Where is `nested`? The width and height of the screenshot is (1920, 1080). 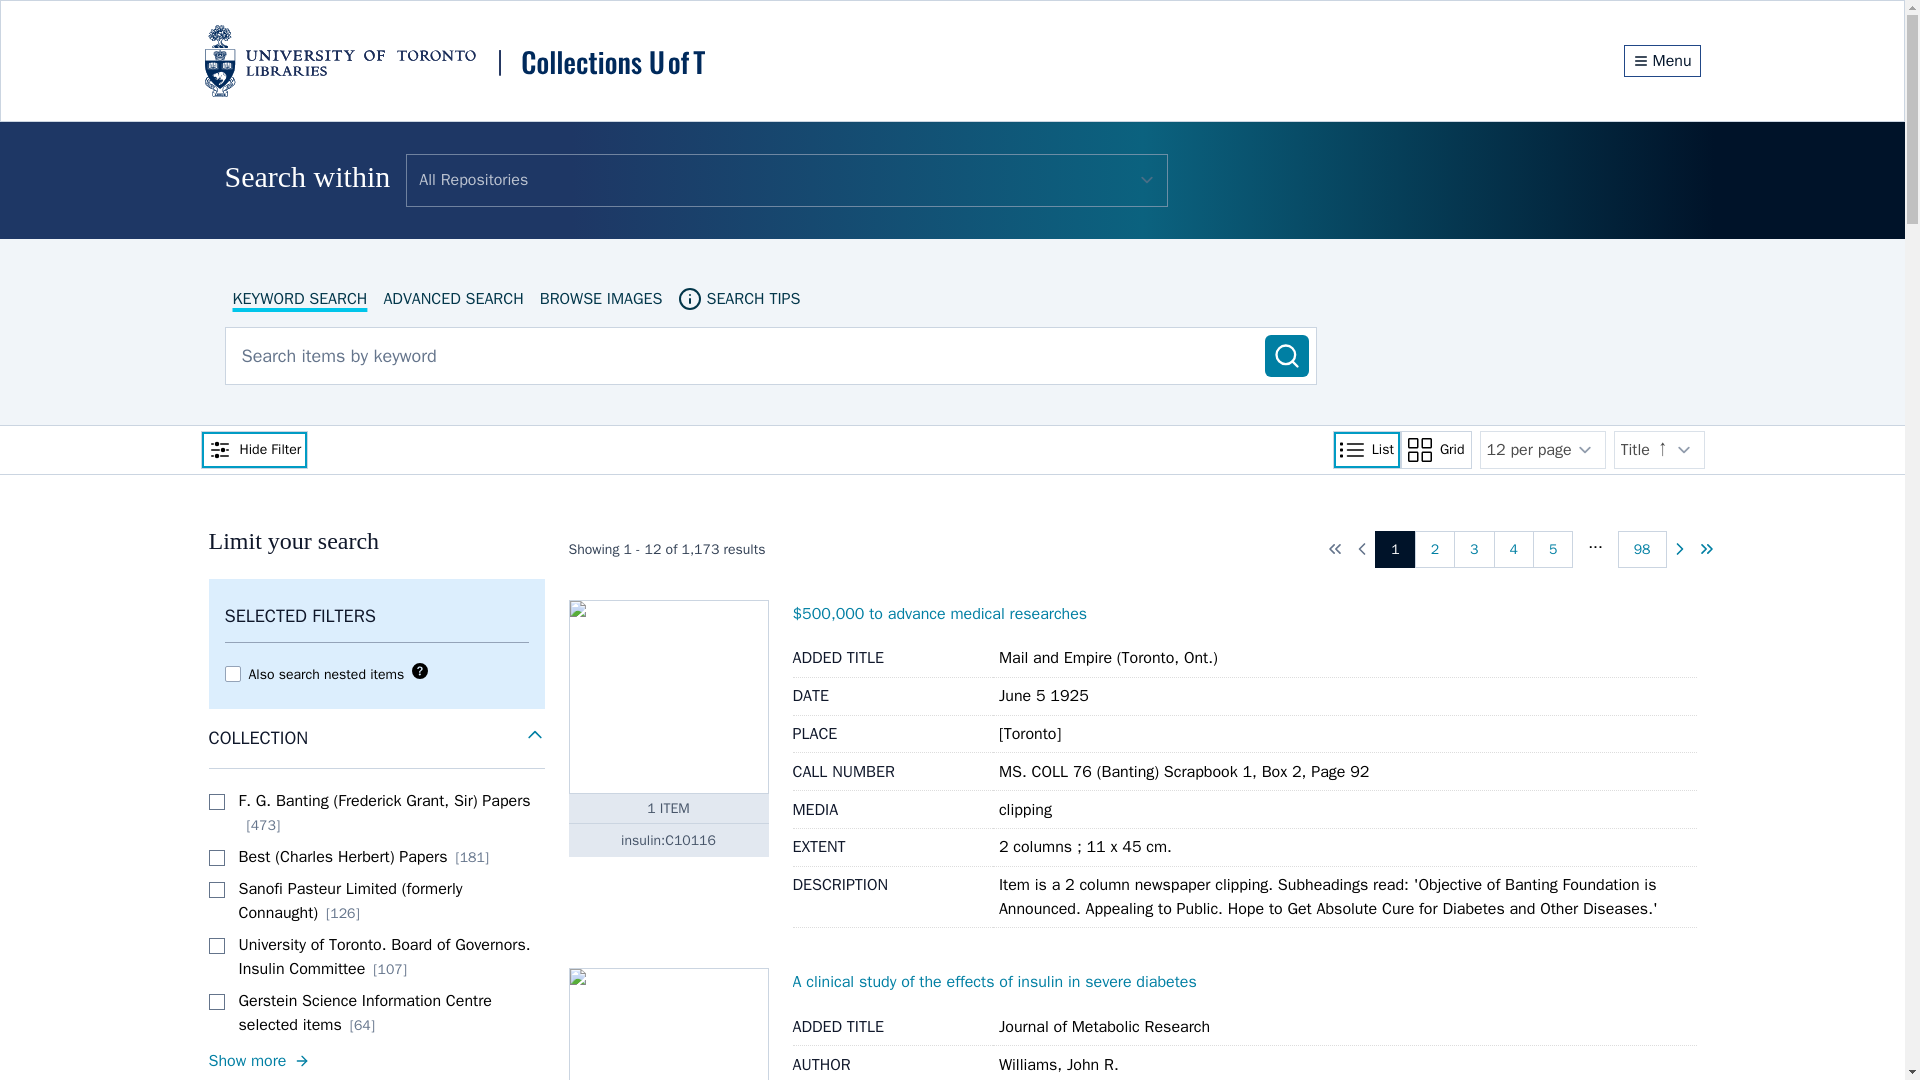 nested is located at coordinates (232, 674).